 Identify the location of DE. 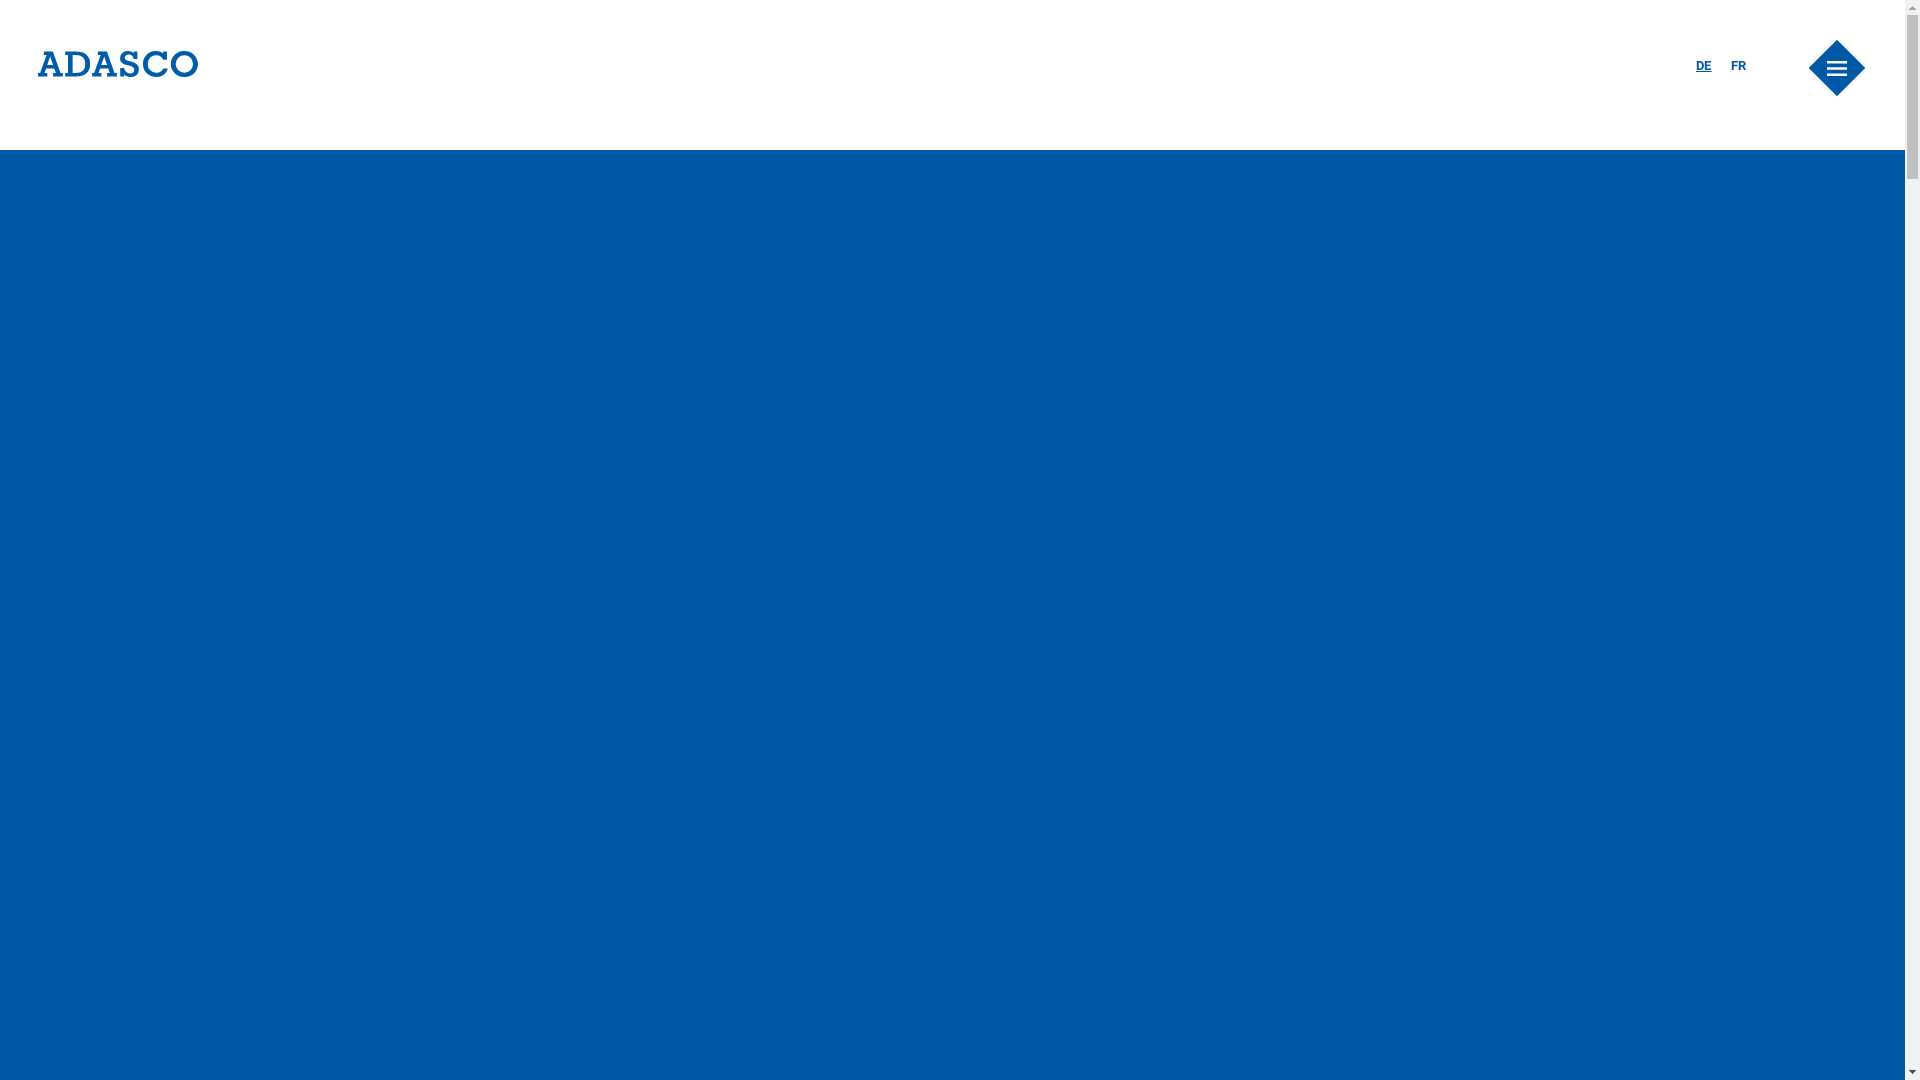
(1704, 66).